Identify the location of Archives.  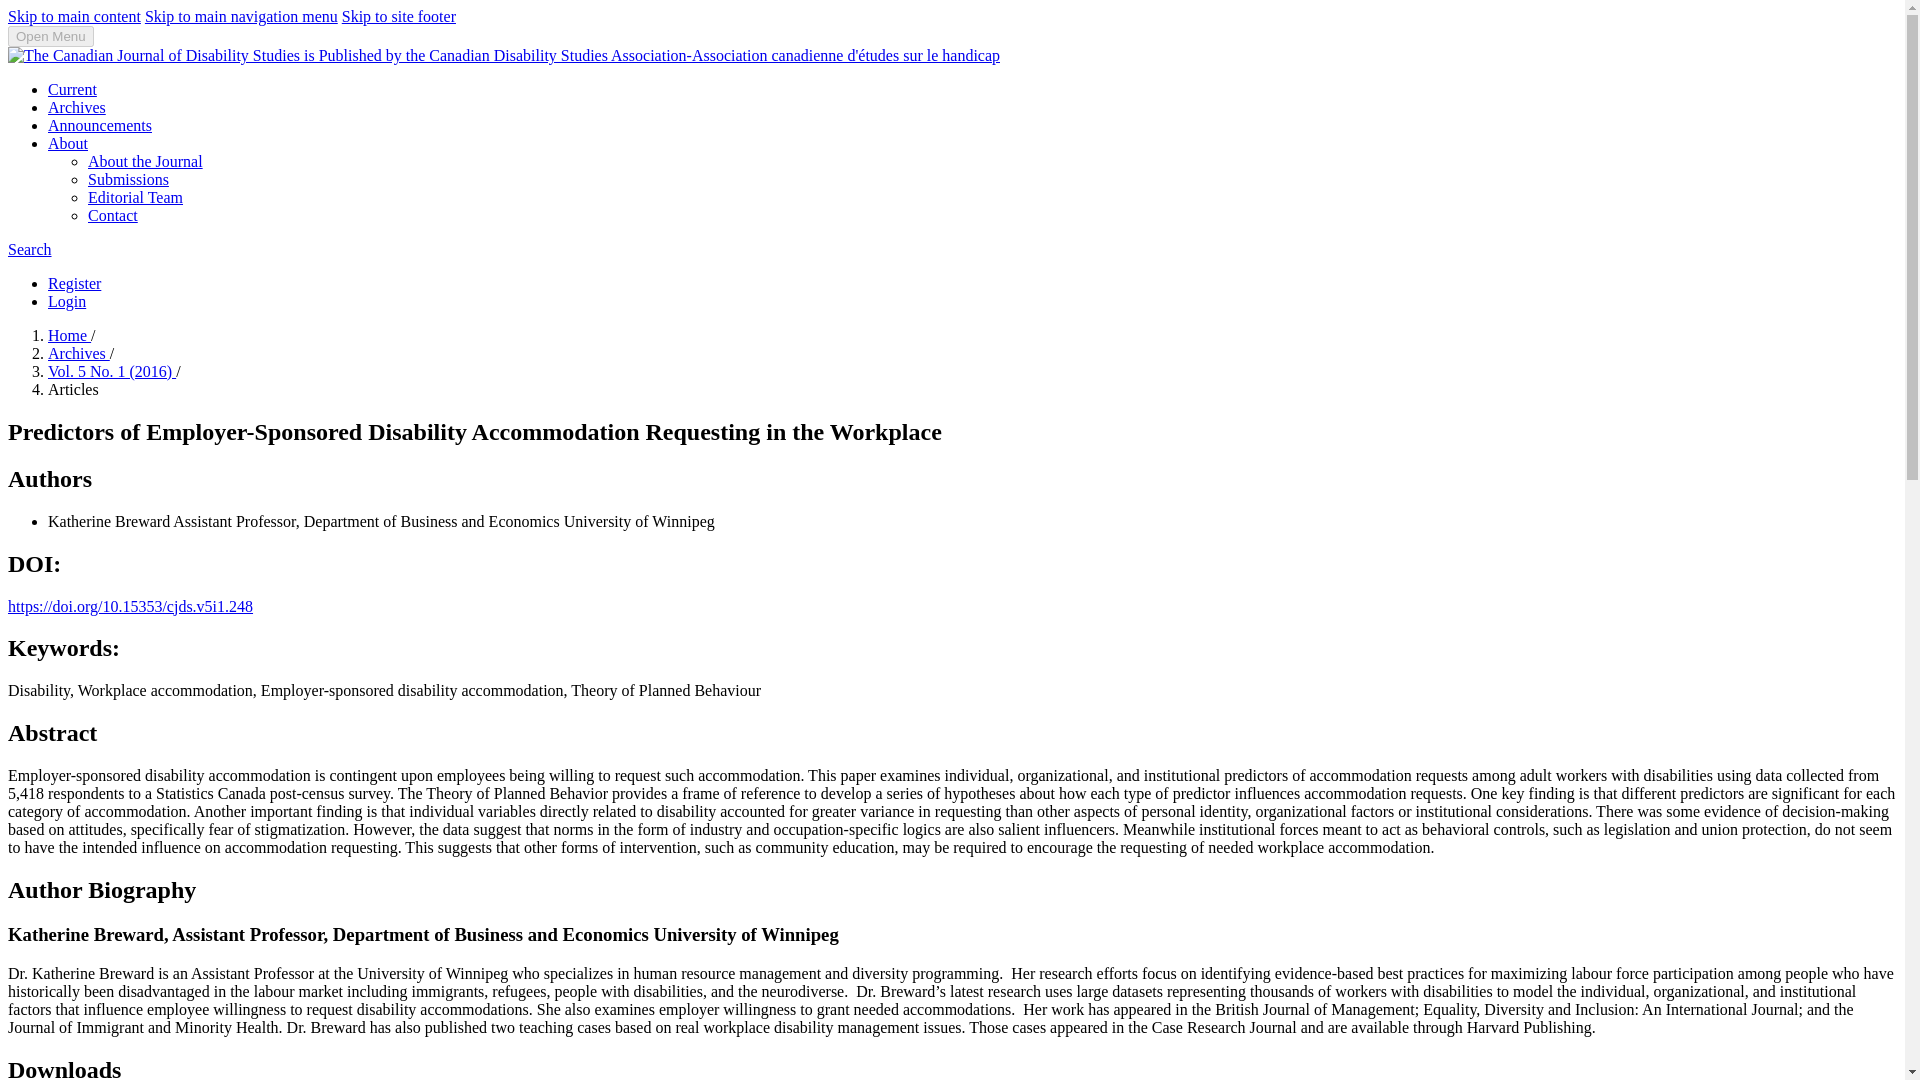
(76, 107).